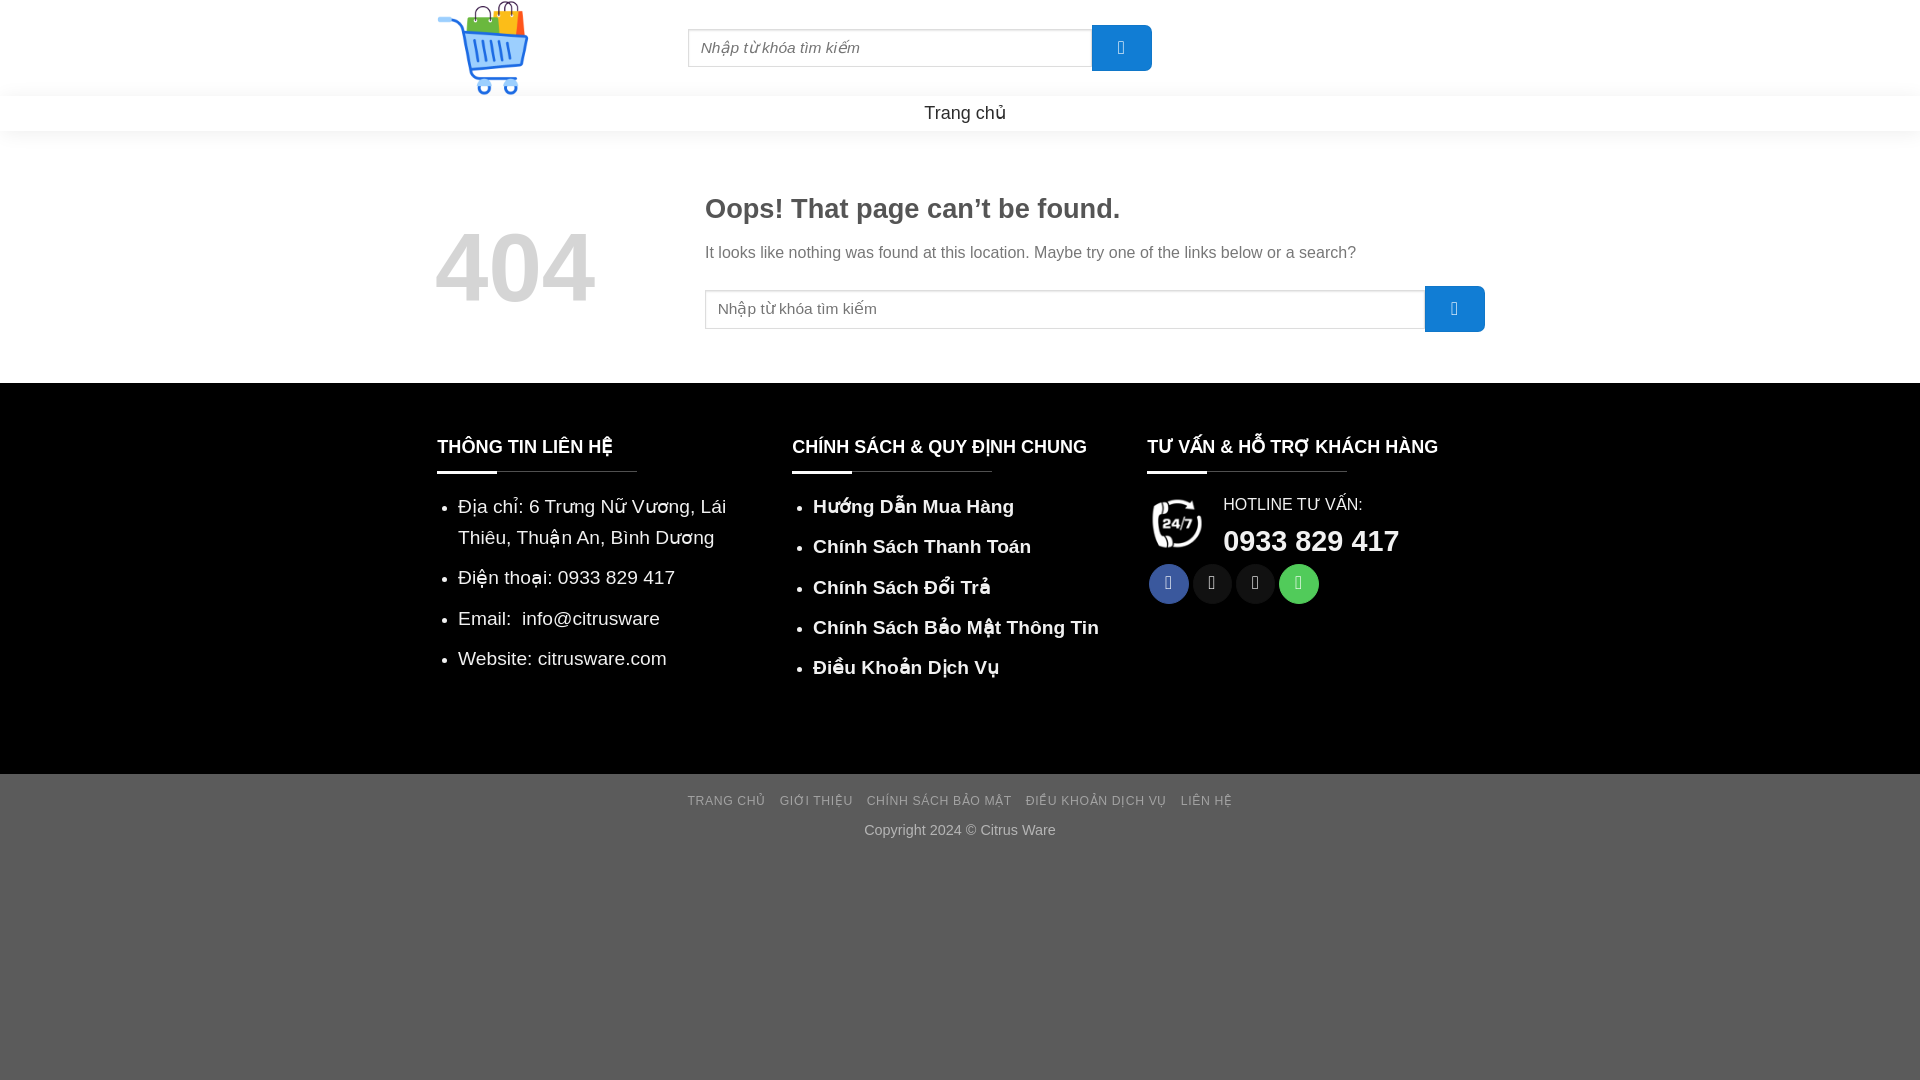 Image resolution: width=1920 pixels, height=1080 pixels. Describe the element at coordinates (1168, 583) in the screenshot. I see `Follow on Facebook` at that location.